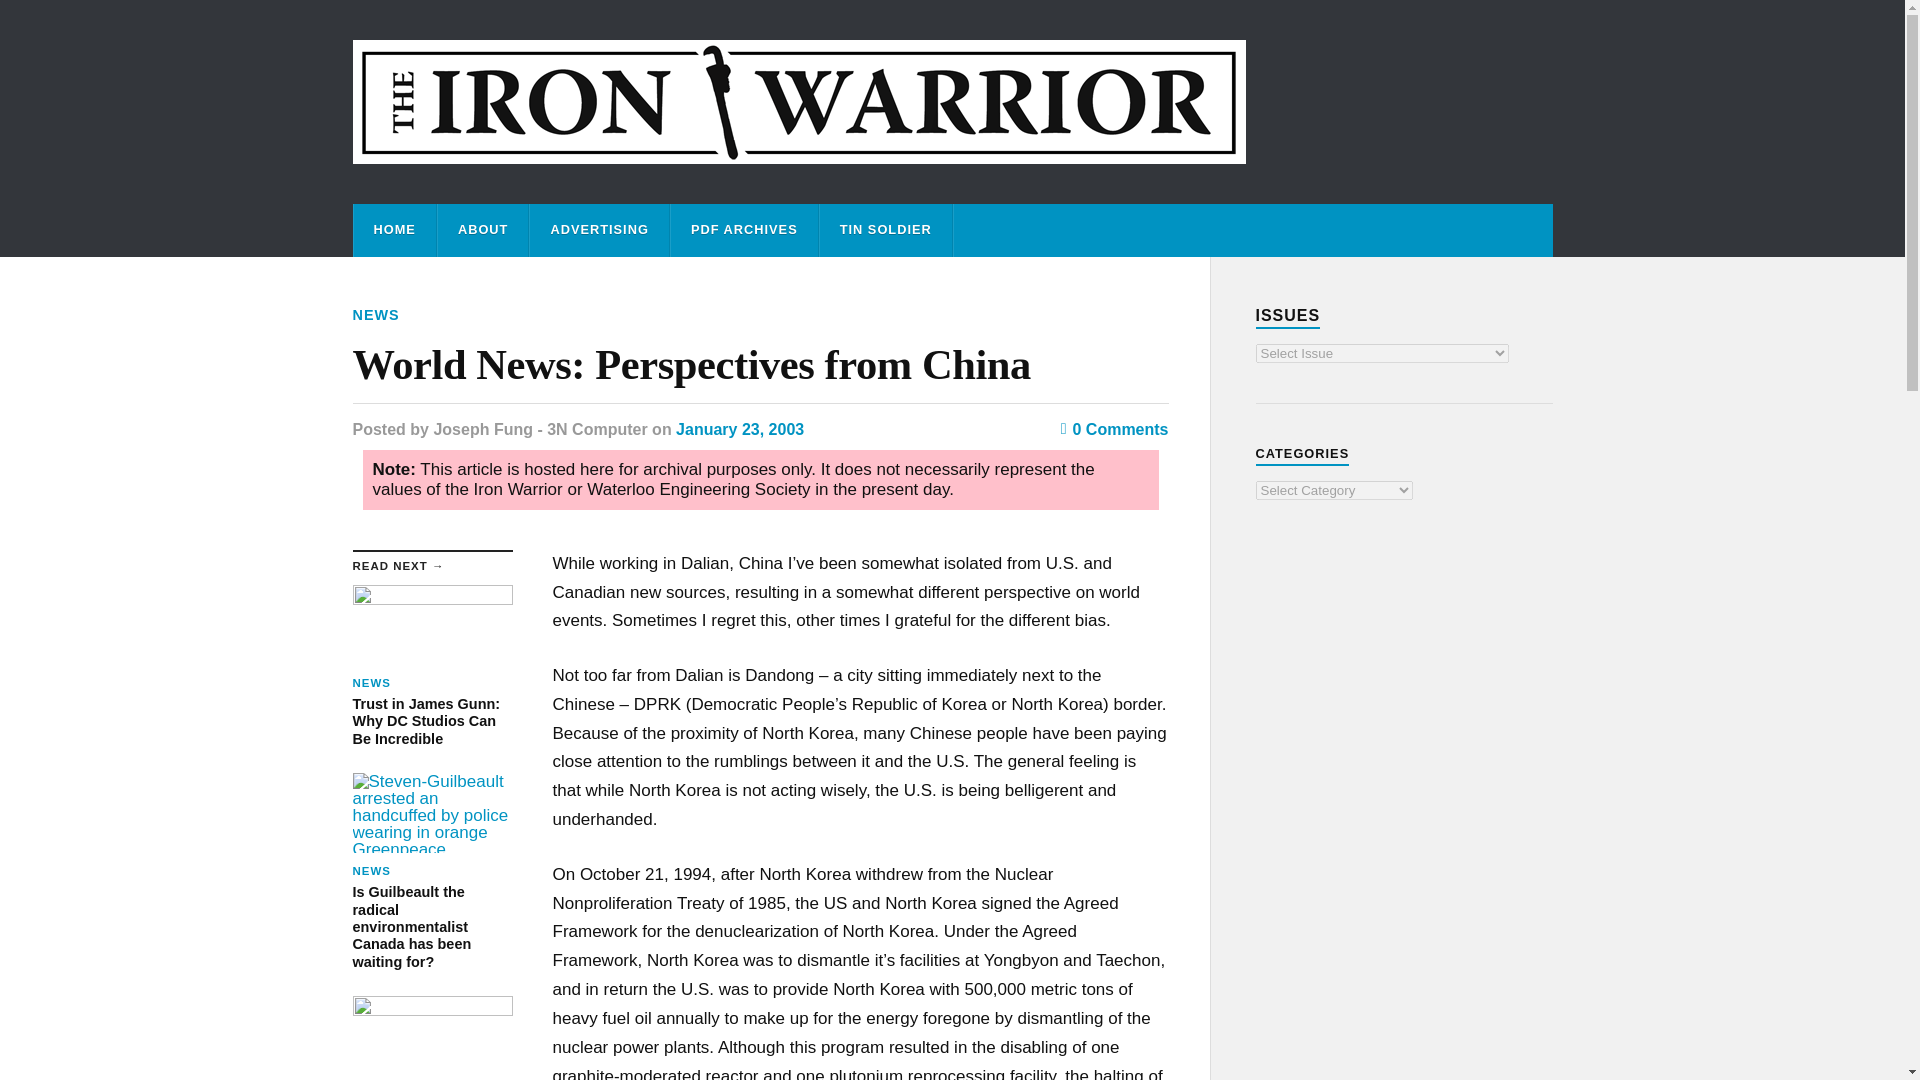  Describe the element at coordinates (886, 230) in the screenshot. I see `TIN SOLDIER` at that location.